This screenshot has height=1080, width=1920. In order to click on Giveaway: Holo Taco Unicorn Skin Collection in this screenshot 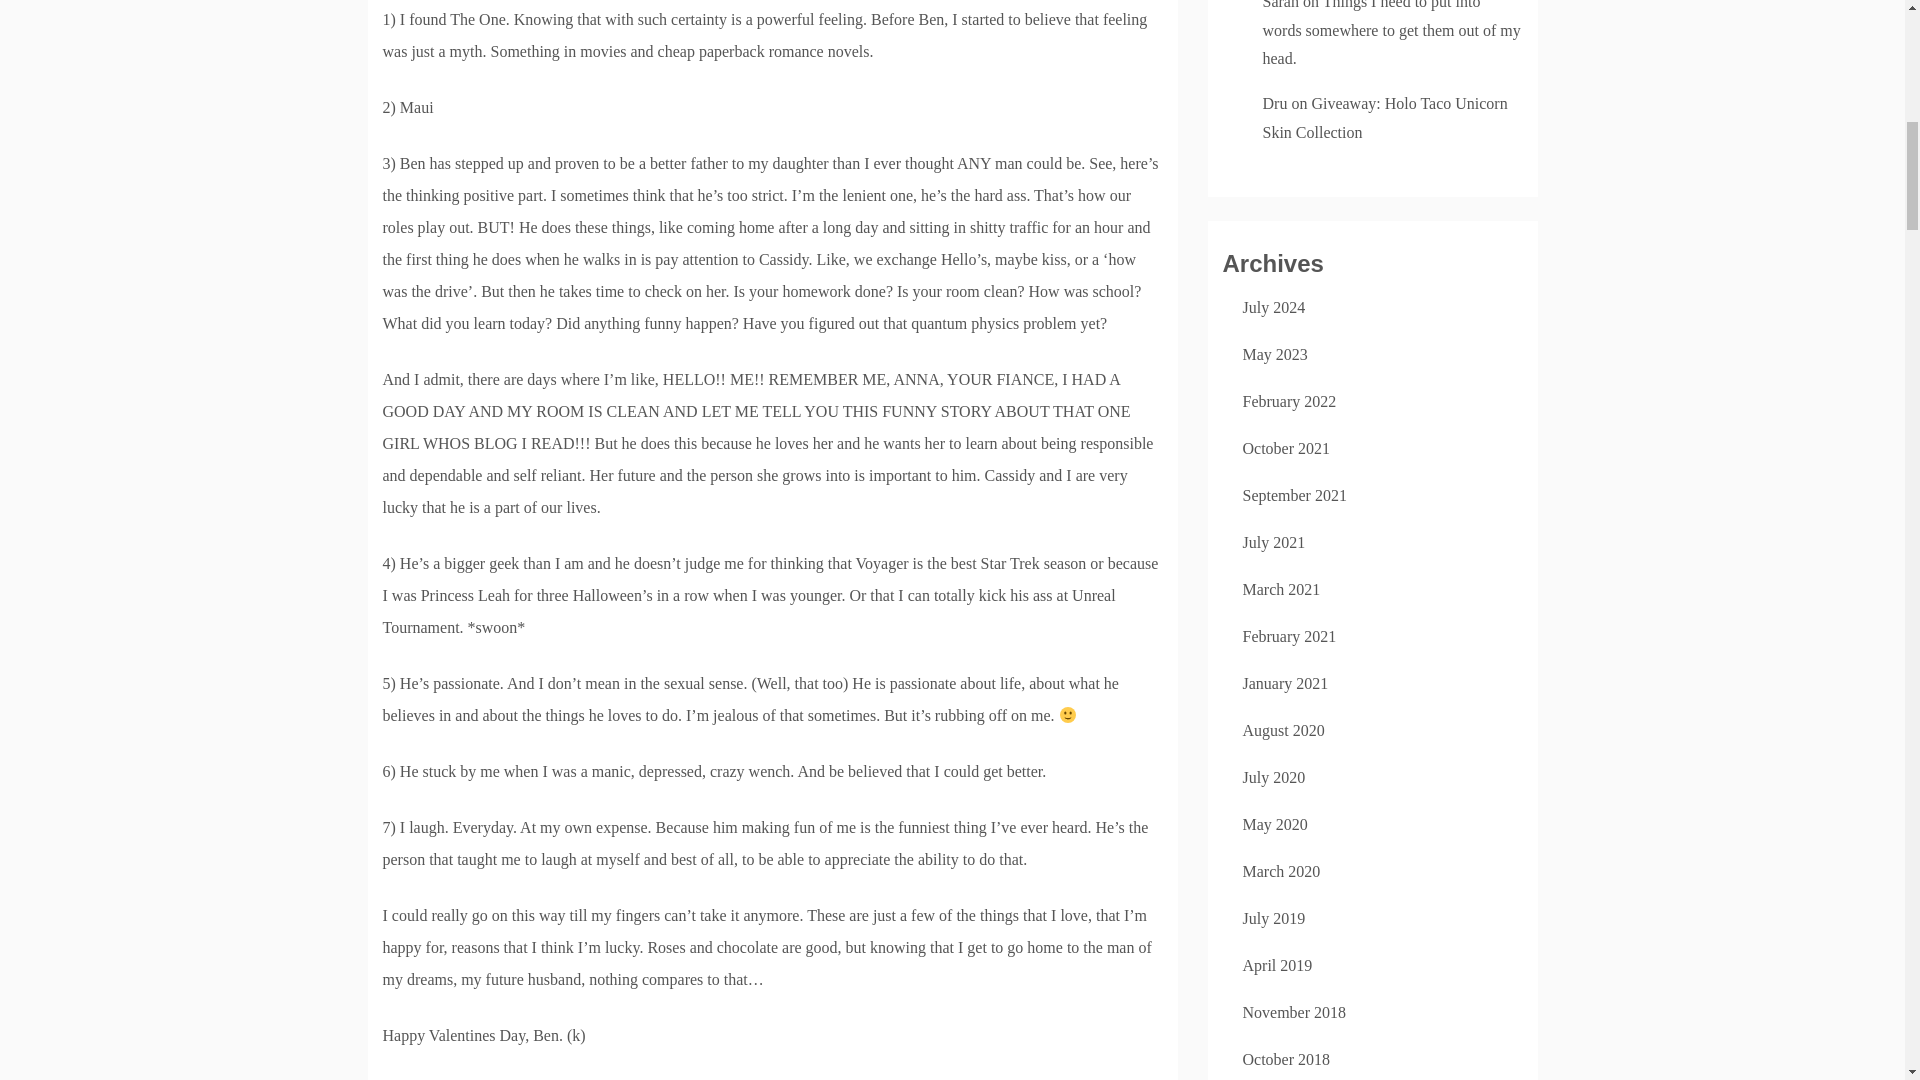, I will do `click(1384, 118)`.